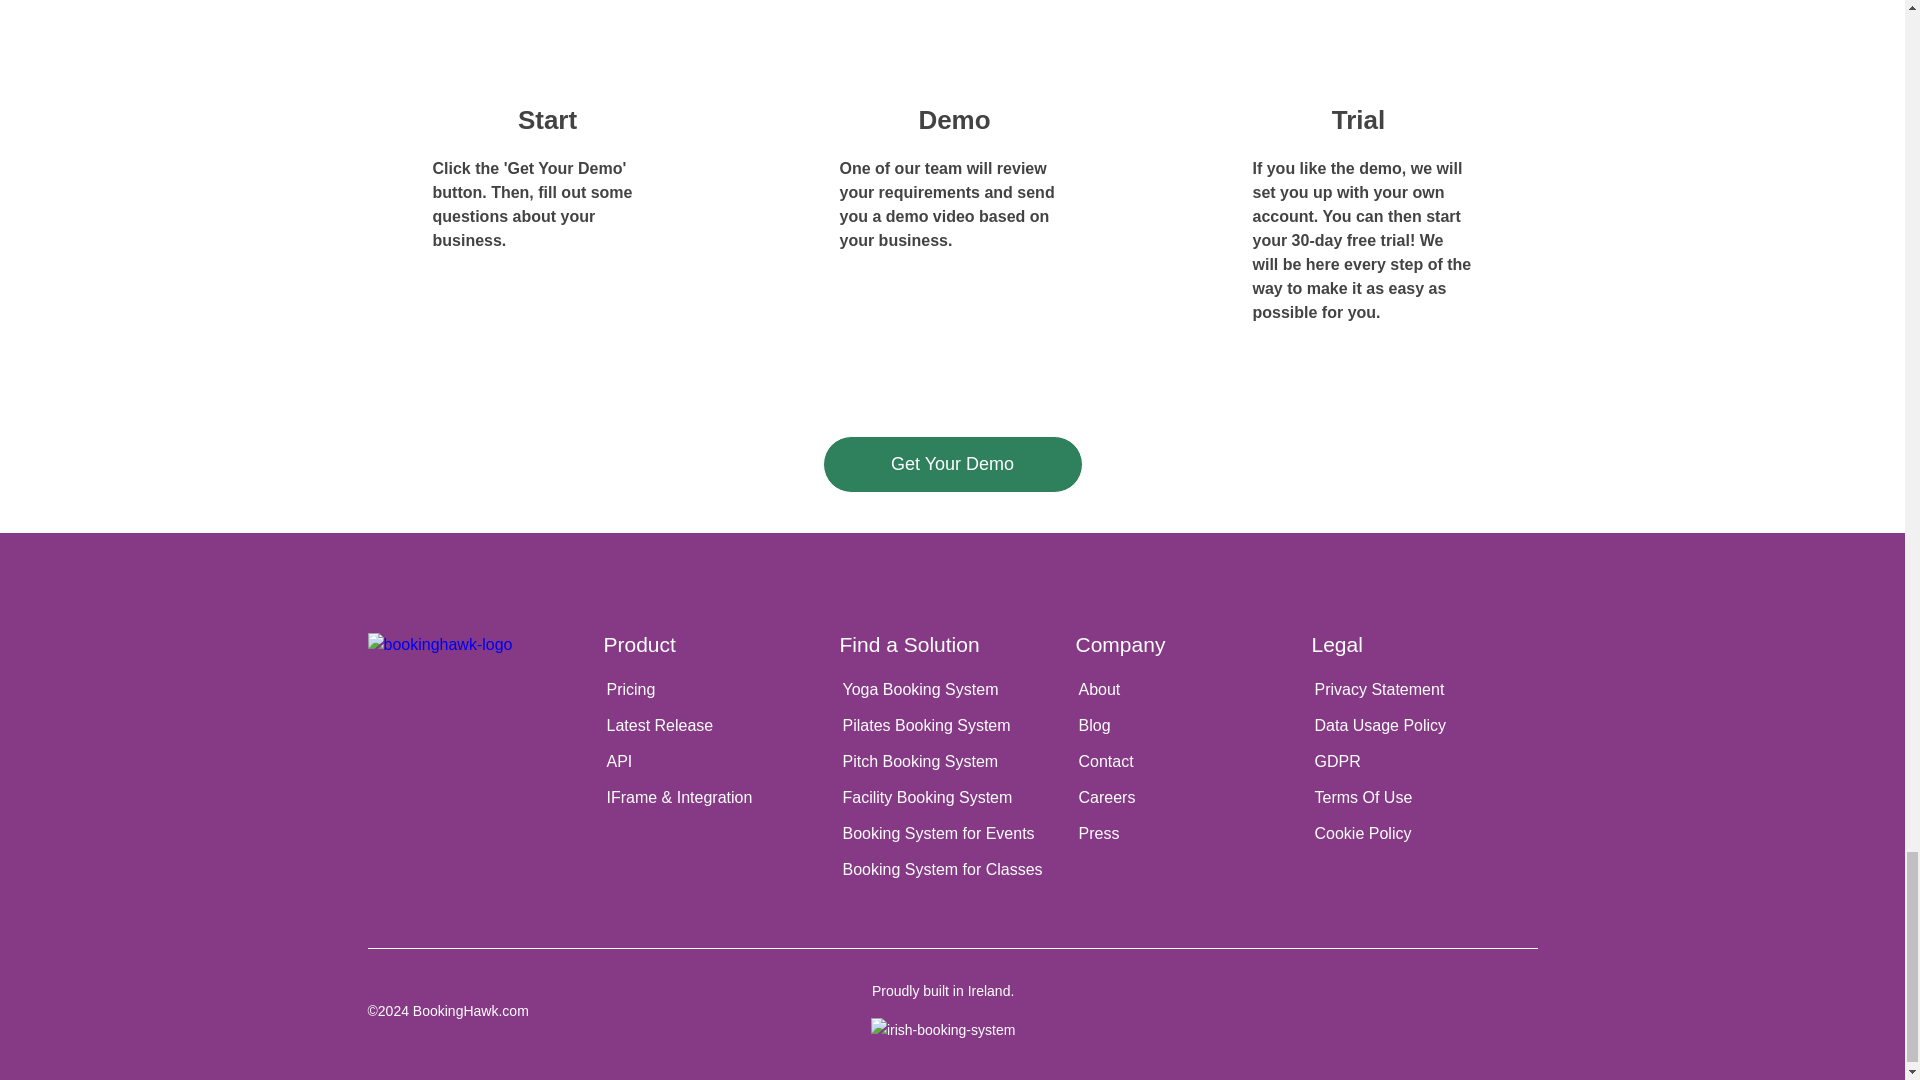  What do you see at coordinates (716, 690) in the screenshot?
I see `Pricing` at bounding box center [716, 690].